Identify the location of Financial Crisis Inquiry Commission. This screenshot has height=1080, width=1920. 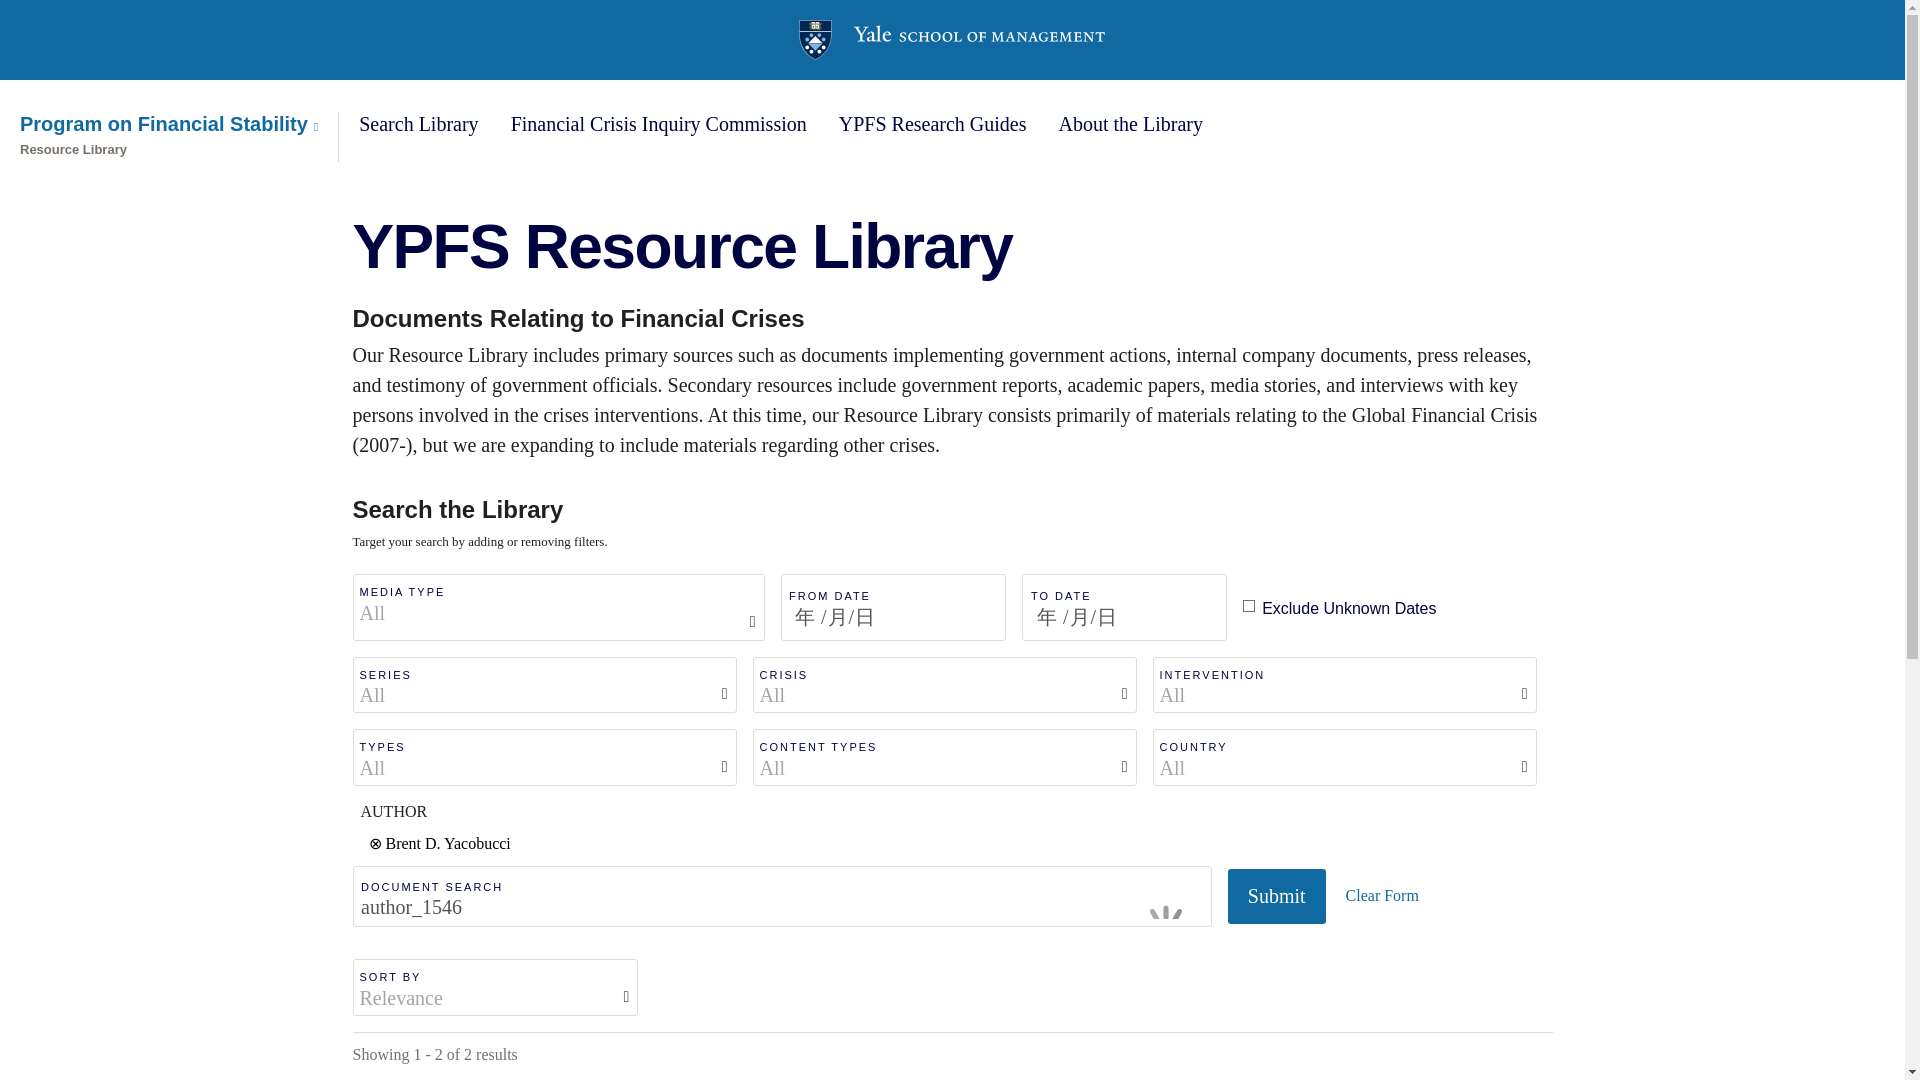
(658, 124).